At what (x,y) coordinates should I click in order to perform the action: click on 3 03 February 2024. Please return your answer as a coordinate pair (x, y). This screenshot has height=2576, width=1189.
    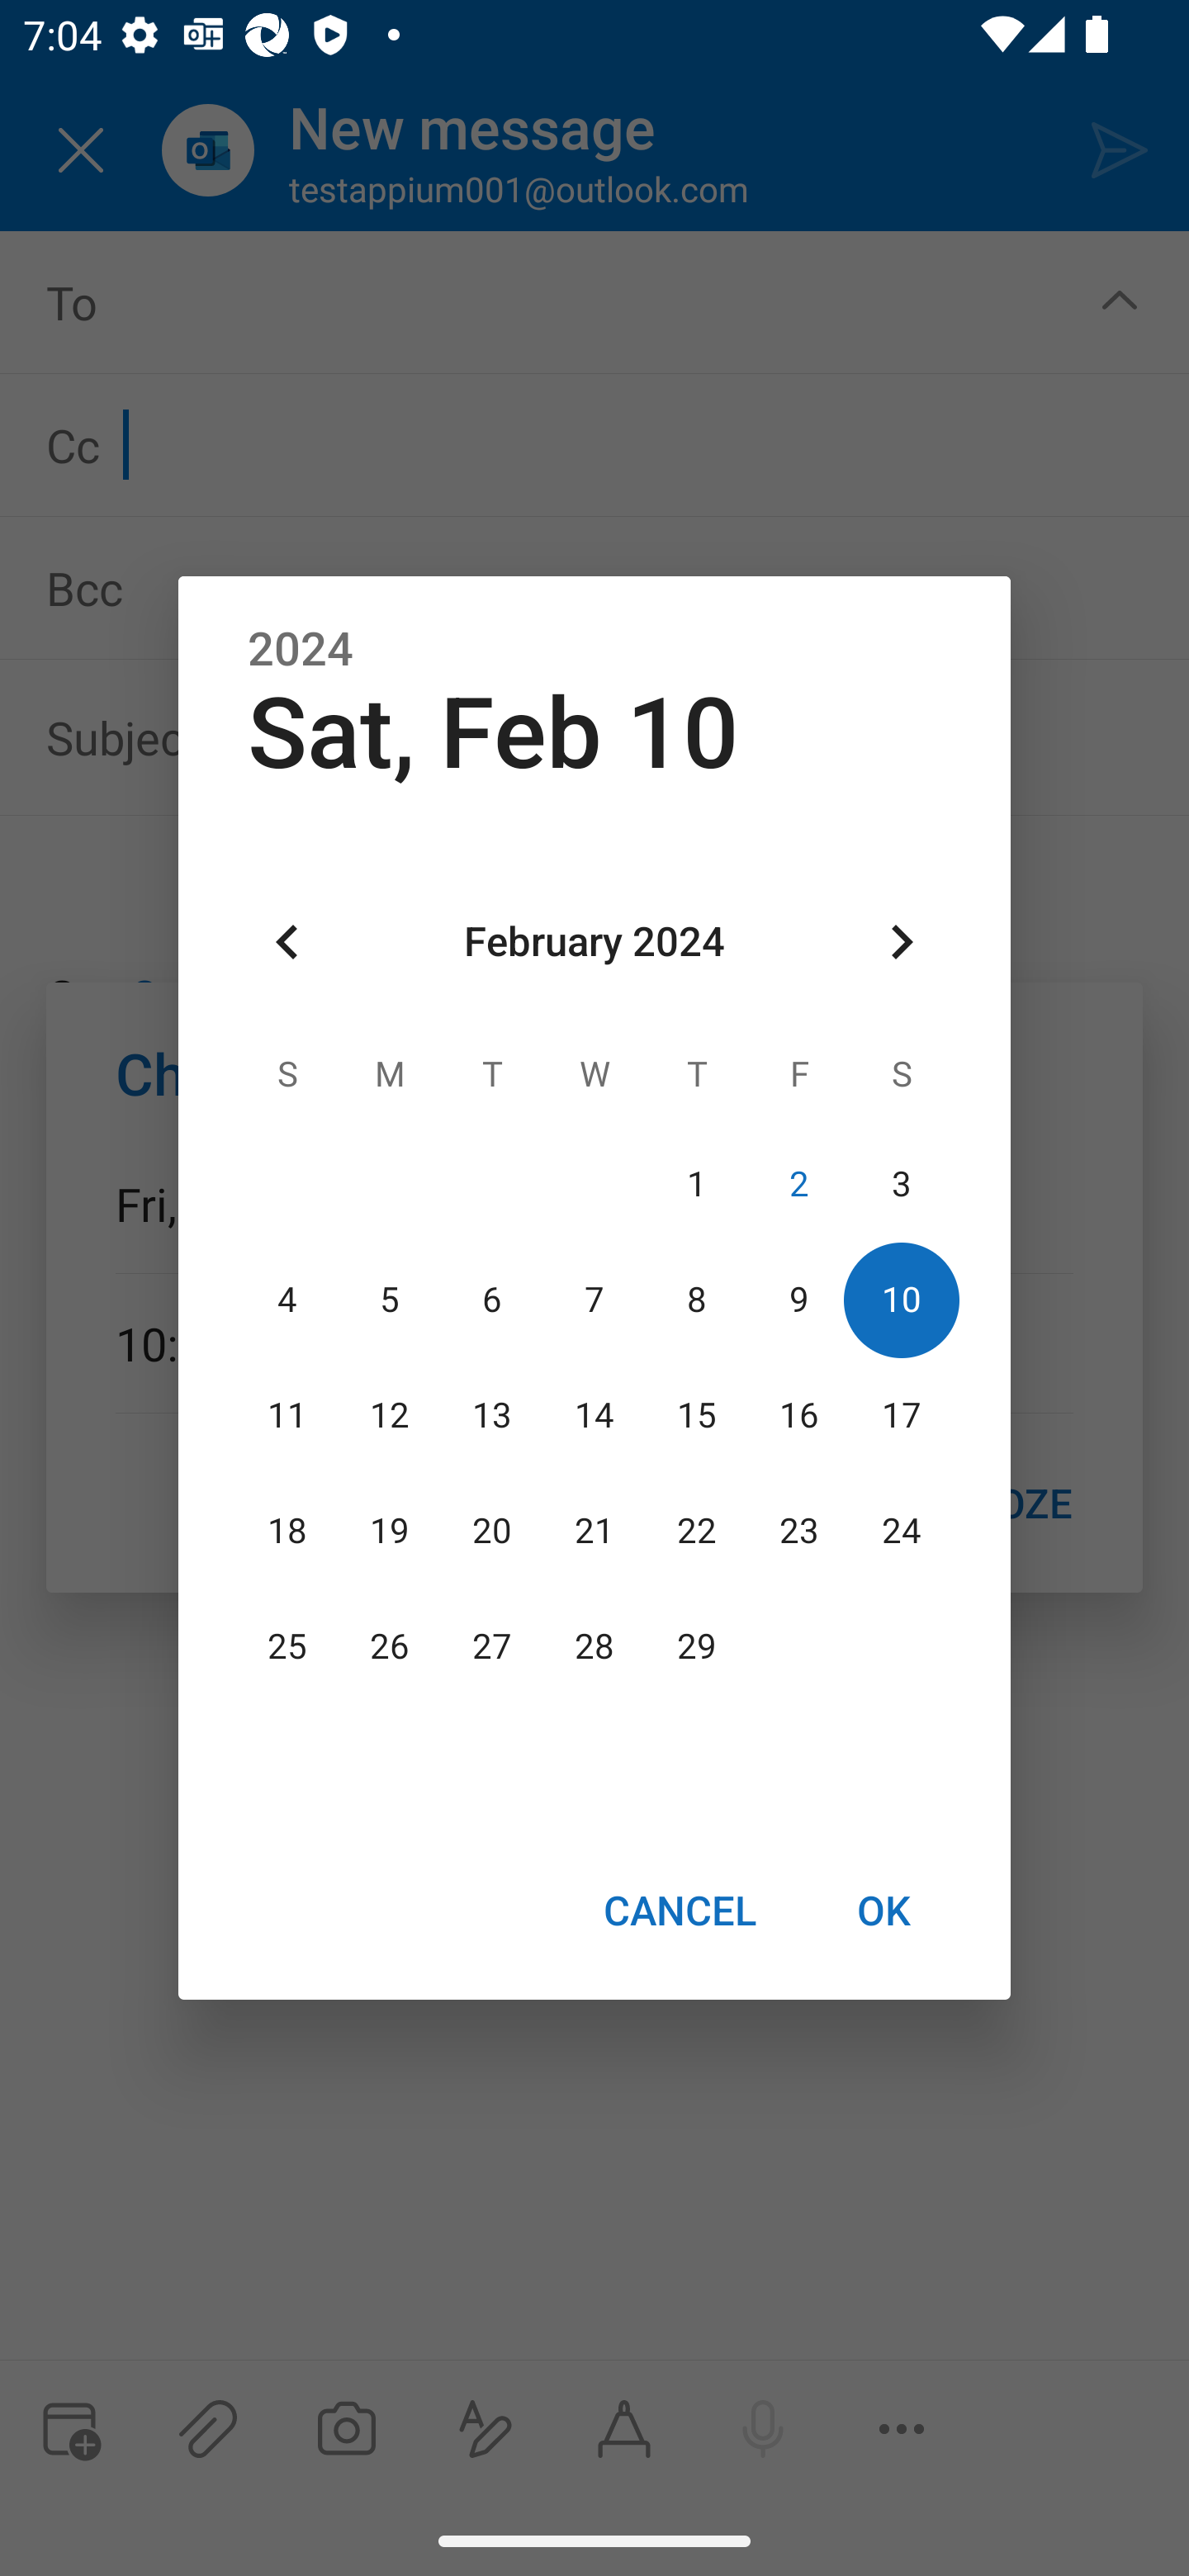
    Looking at the image, I should click on (901, 1184).